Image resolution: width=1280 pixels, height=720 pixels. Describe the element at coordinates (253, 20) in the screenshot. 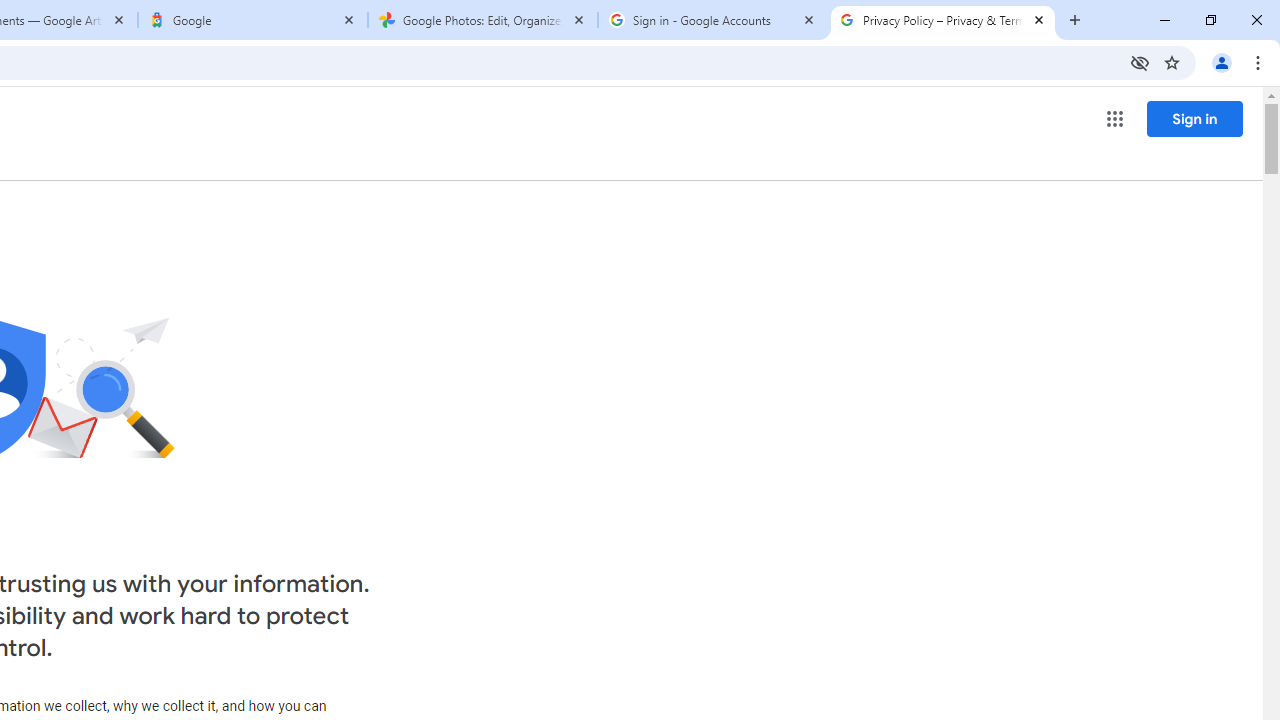

I see `Google` at that location.